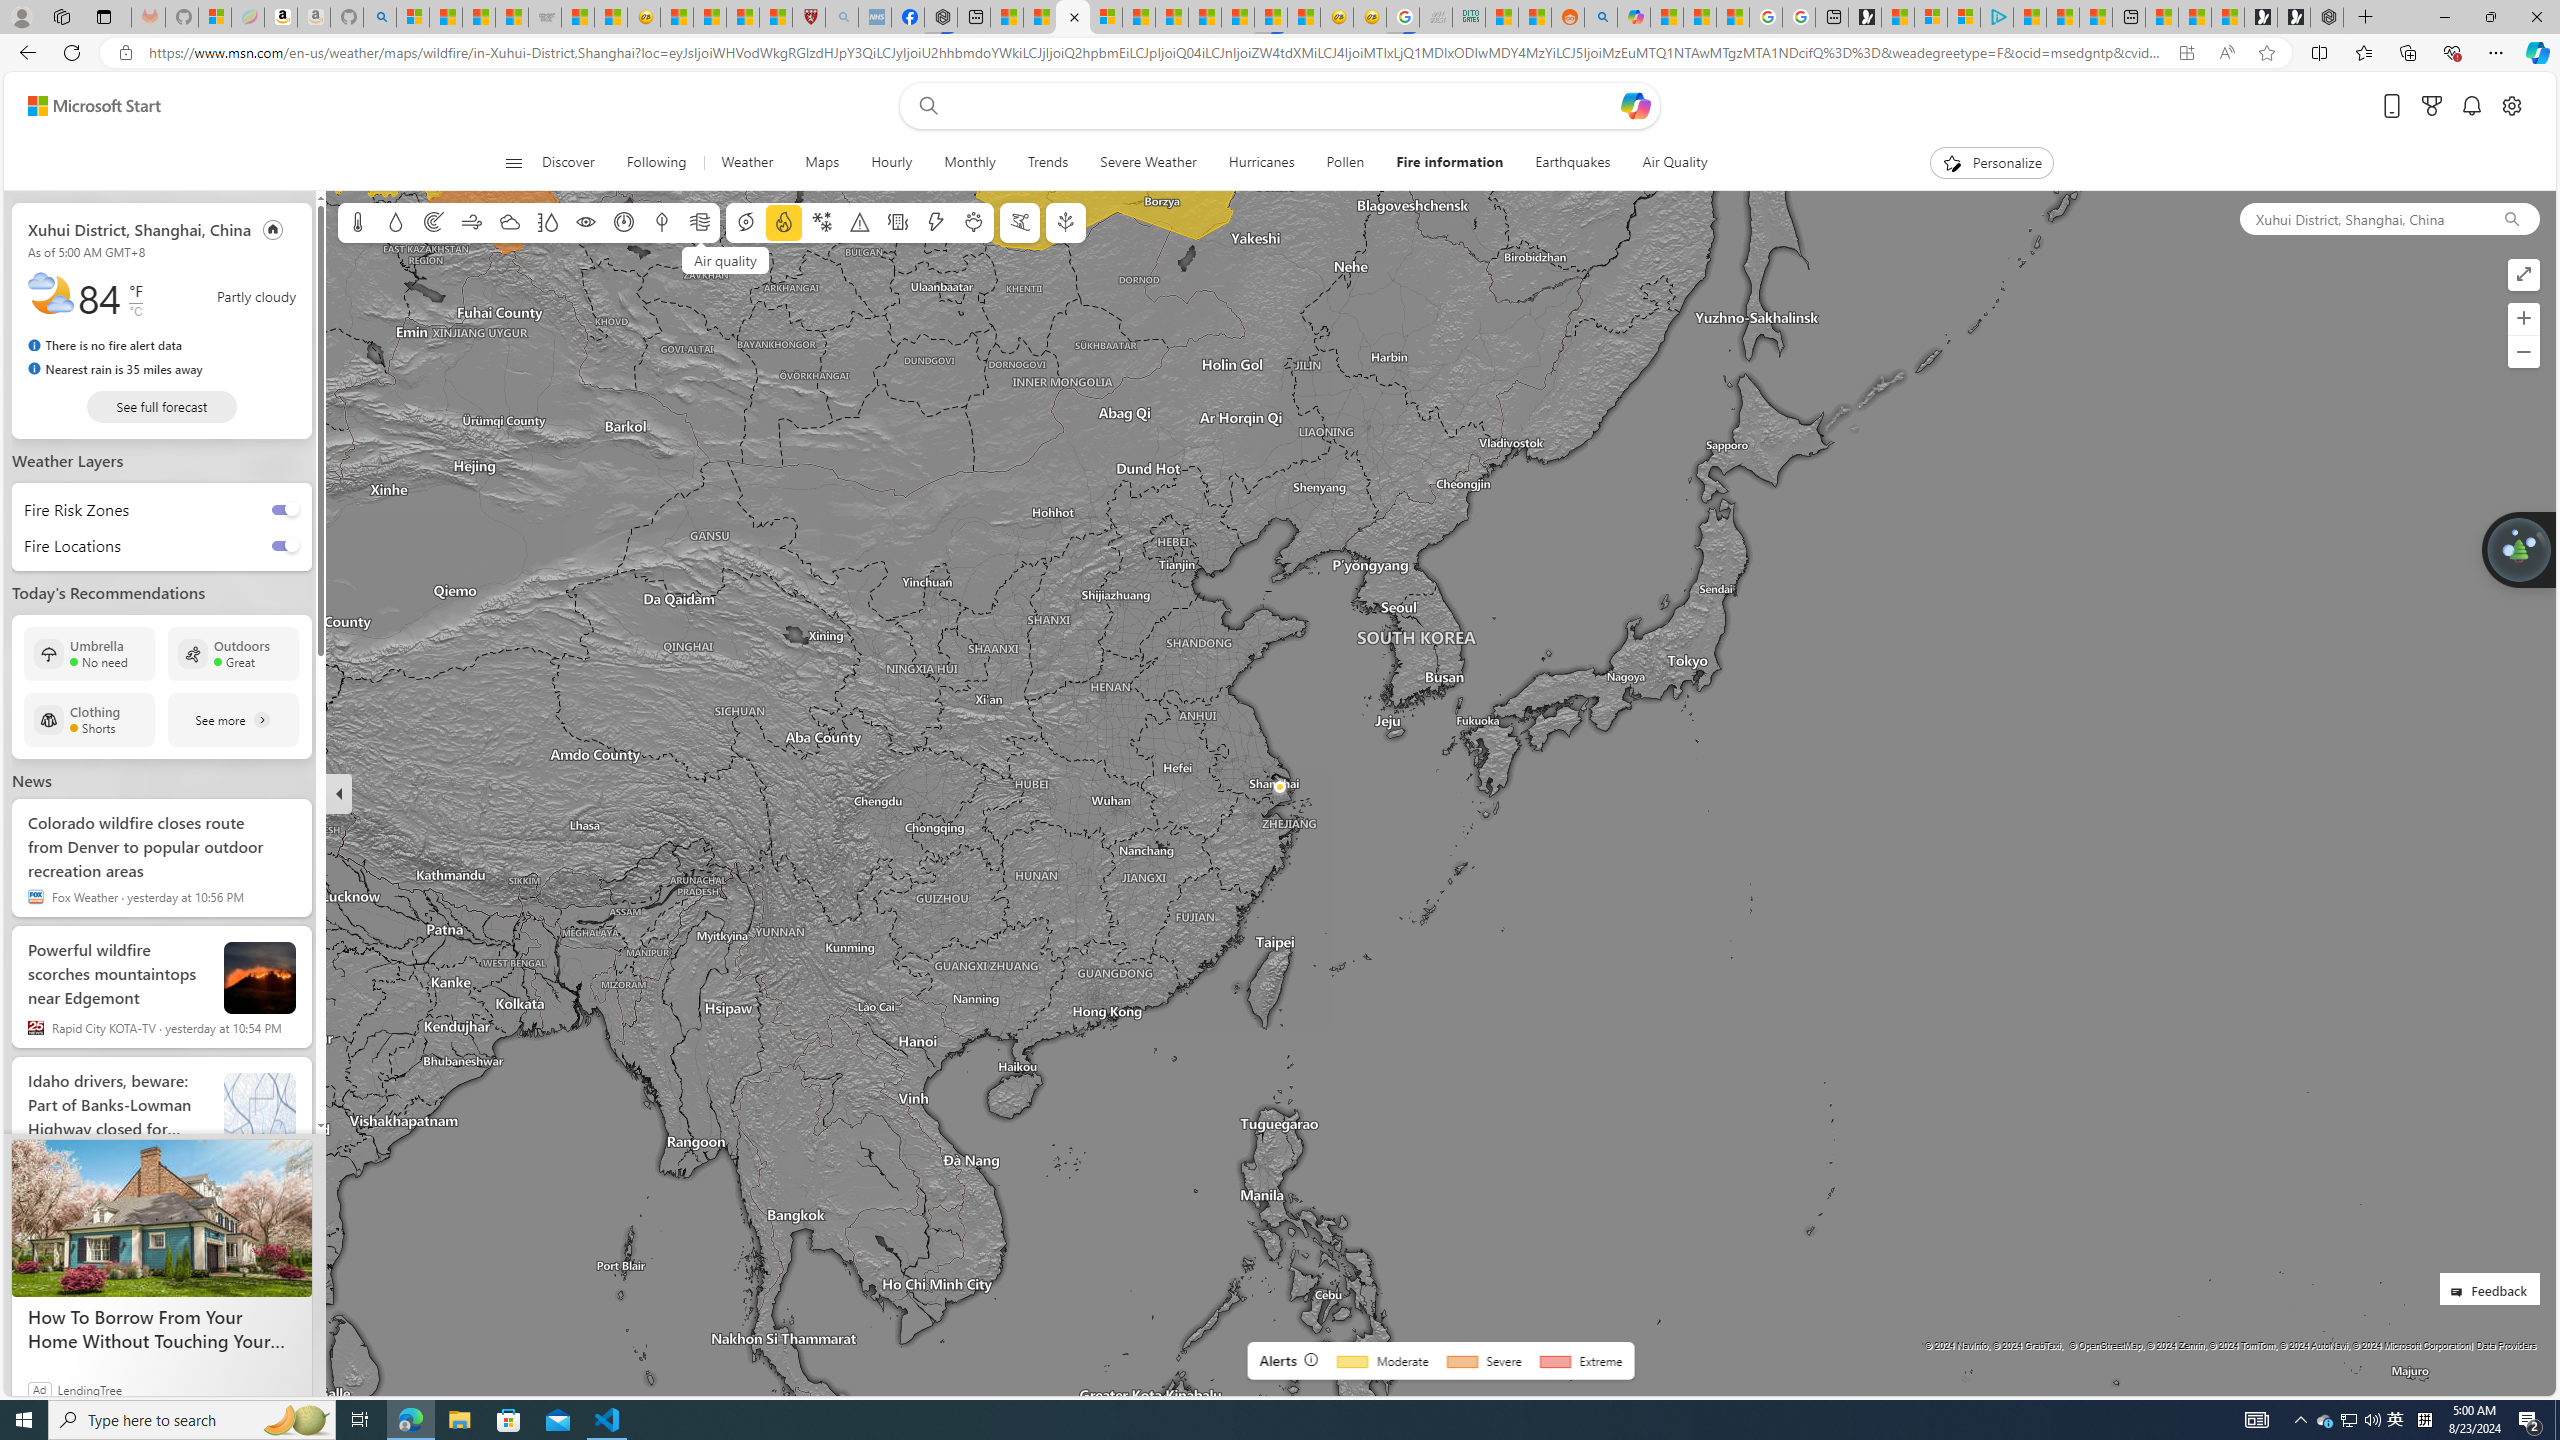 The image size is (2560, 1440). I want to click on Maps, so click(821, 163).